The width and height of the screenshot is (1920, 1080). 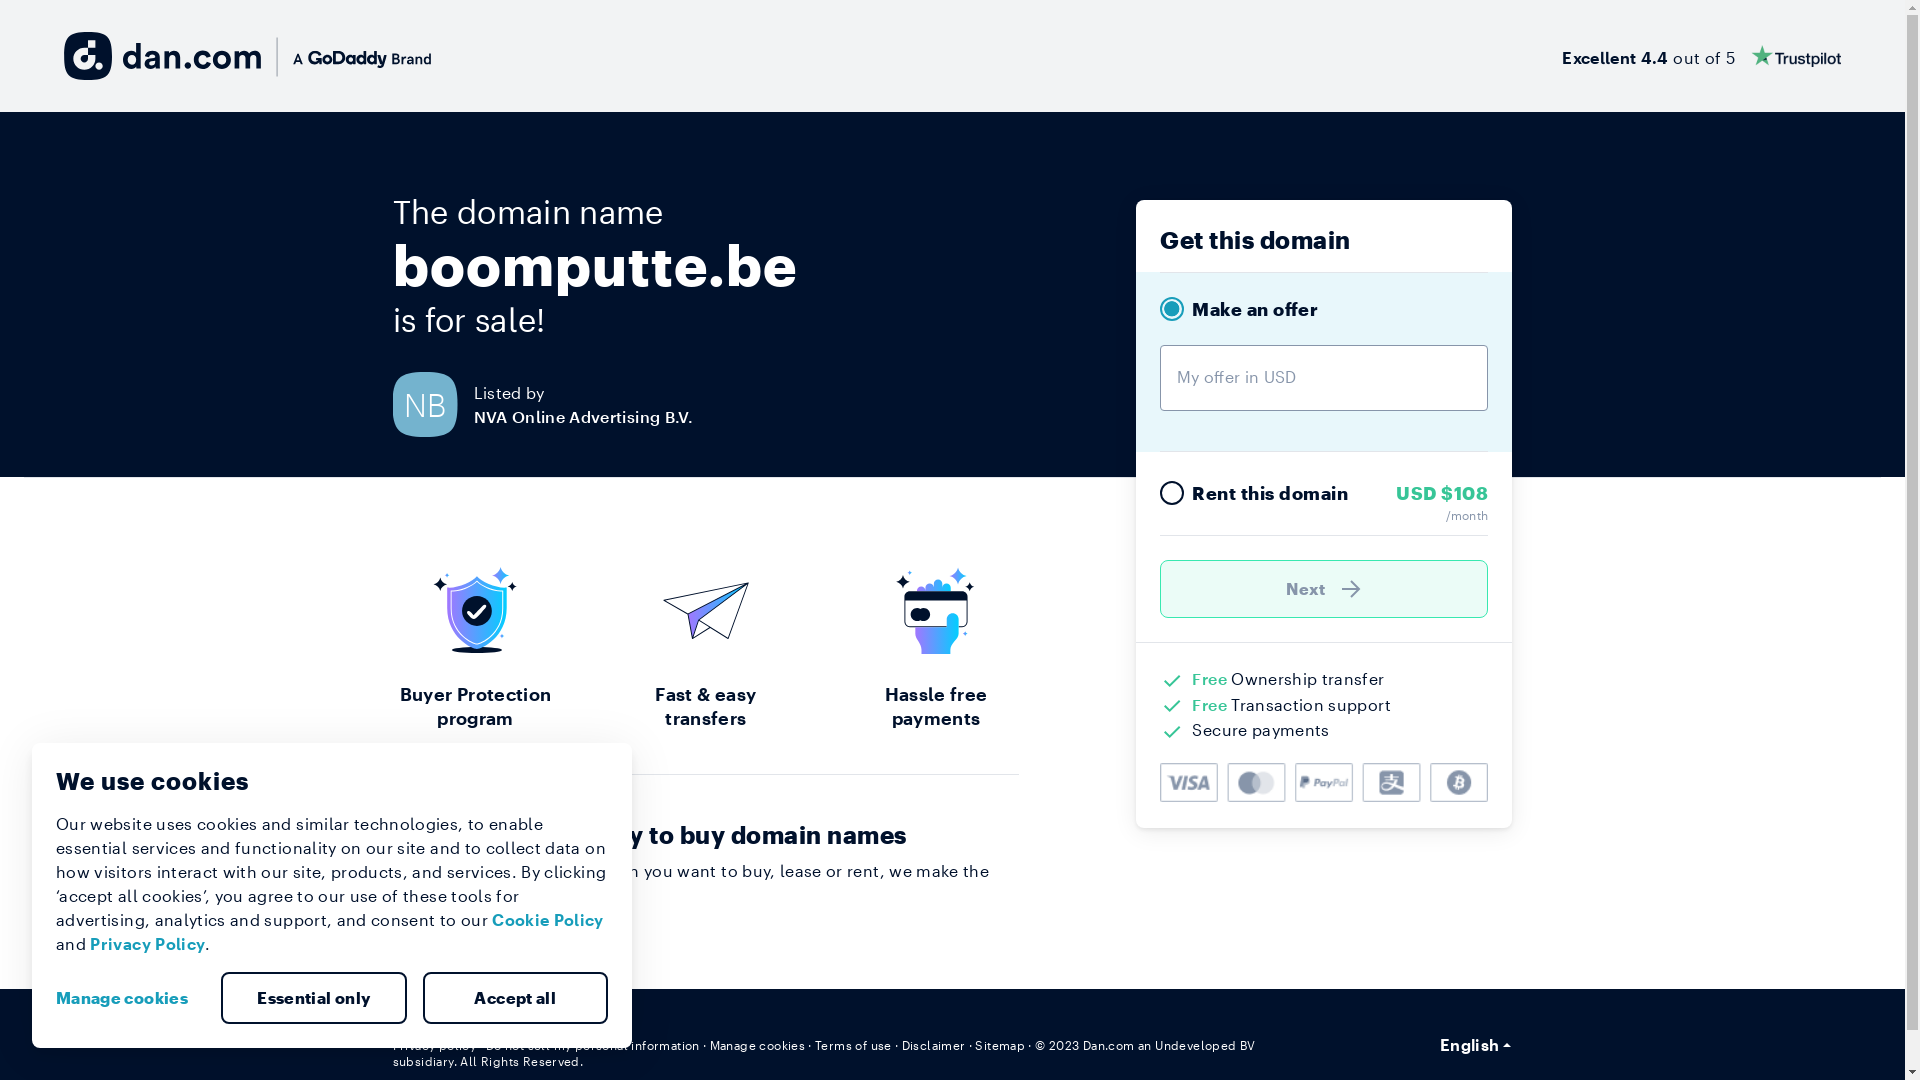 I want to click on English, so click(x=1476, y=1045).